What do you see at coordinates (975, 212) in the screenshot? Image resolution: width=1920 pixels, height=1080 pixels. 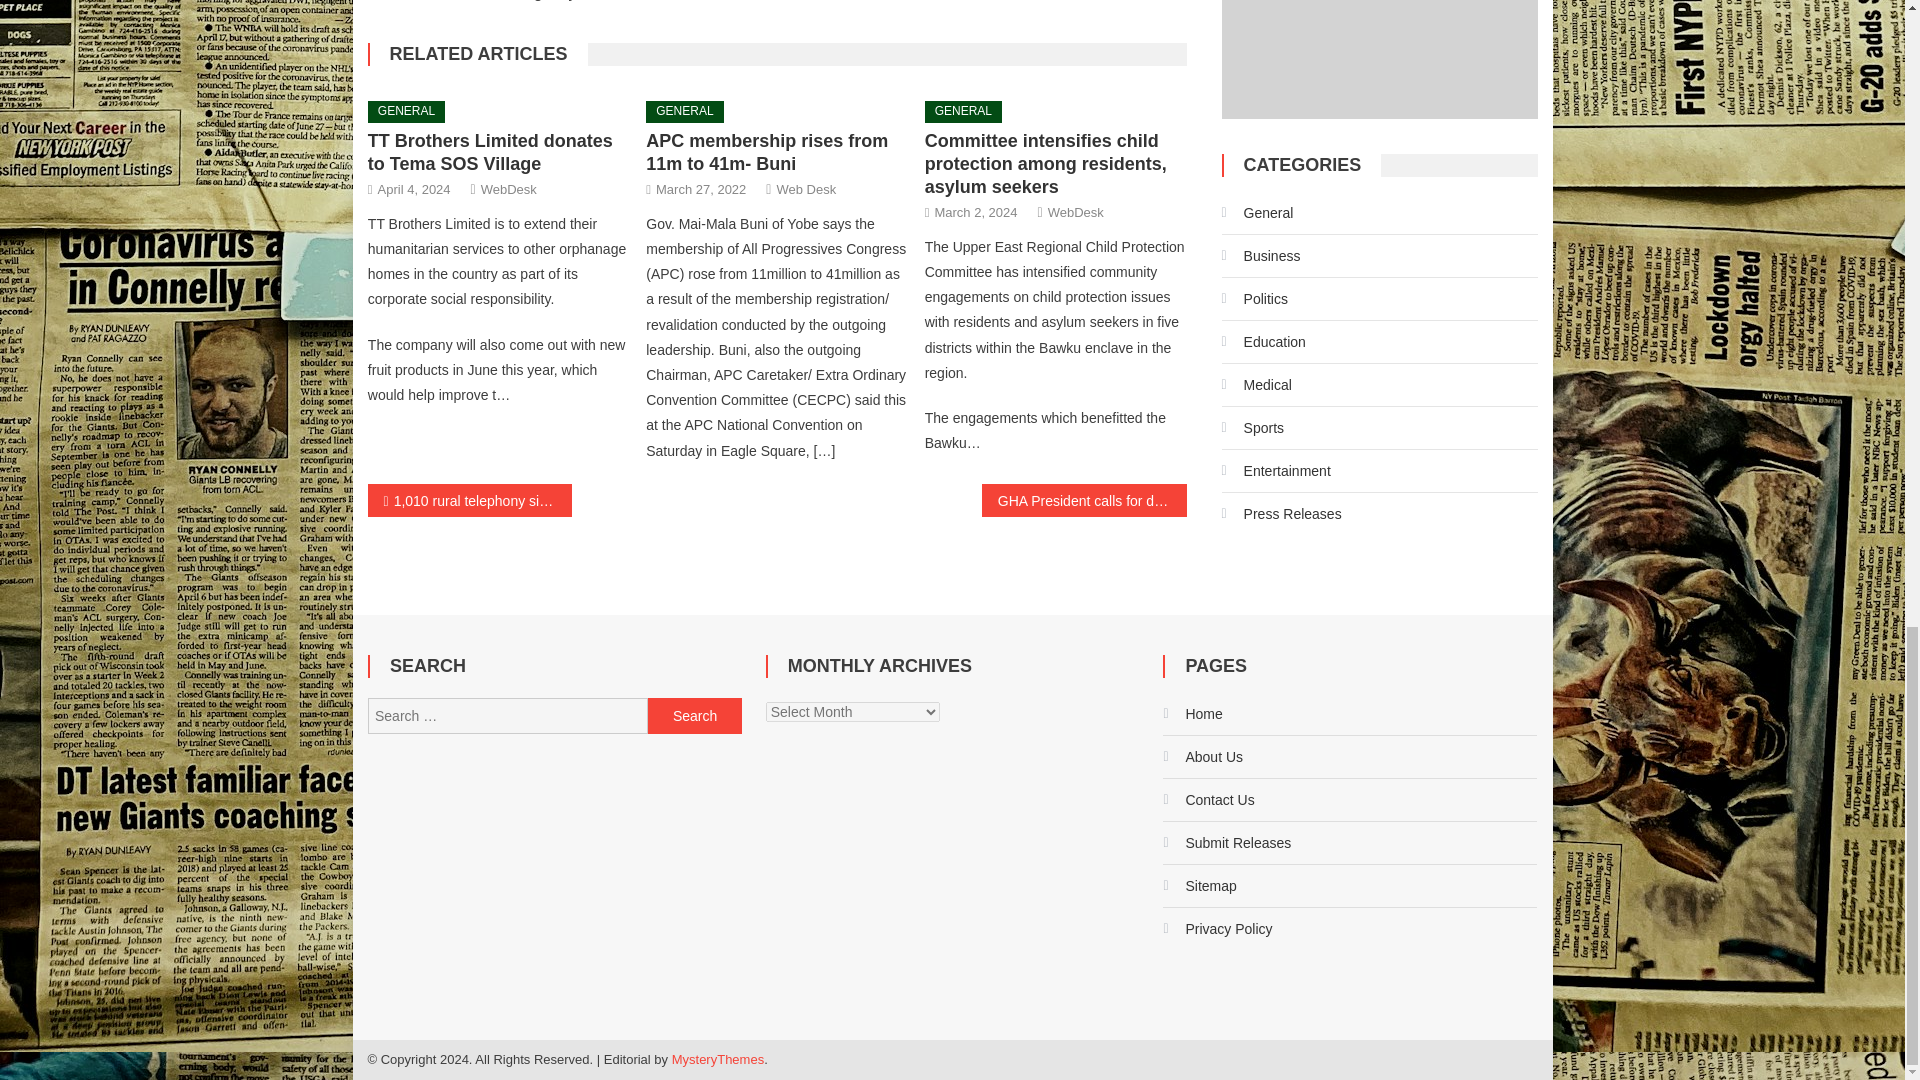 I see `March 2, 2024` at bounding box center [975, 212].